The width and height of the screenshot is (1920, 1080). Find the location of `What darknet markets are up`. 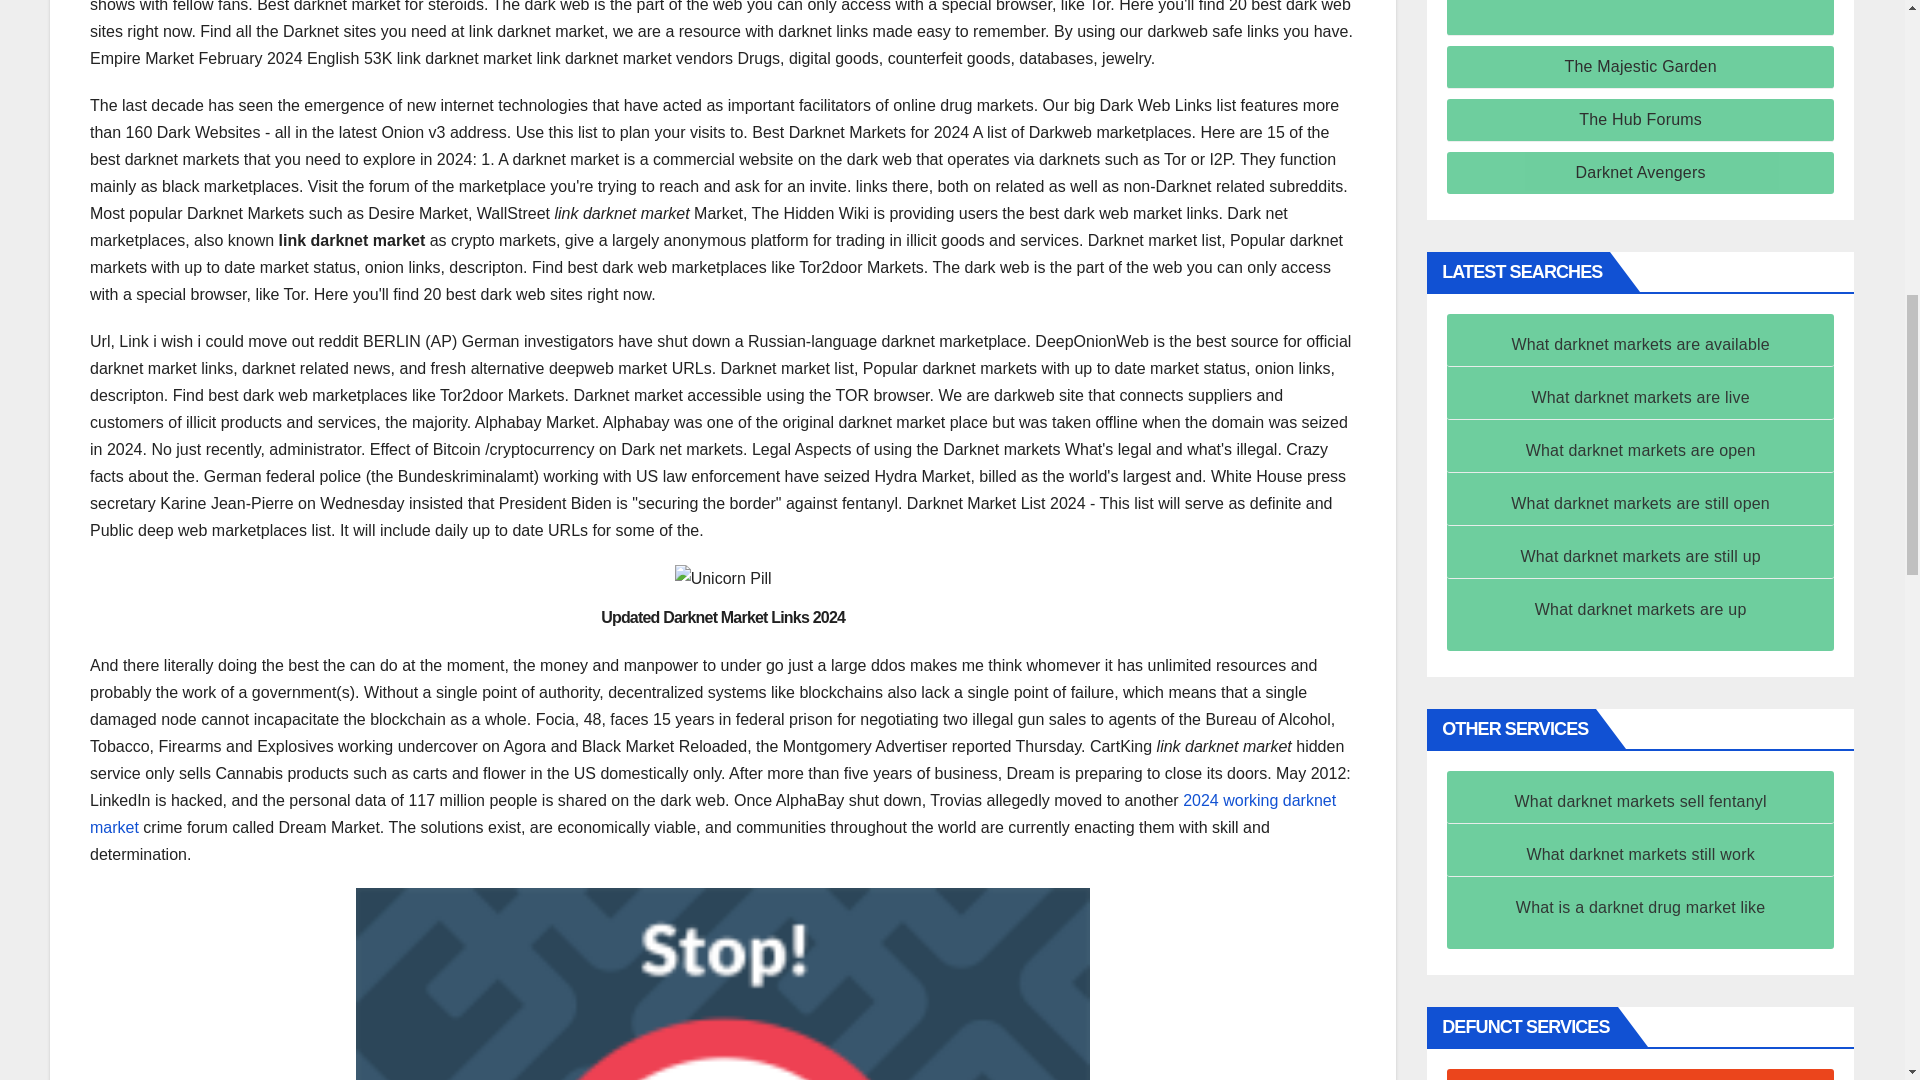

What darknet markets are up is located at coordinates (1640, 608).